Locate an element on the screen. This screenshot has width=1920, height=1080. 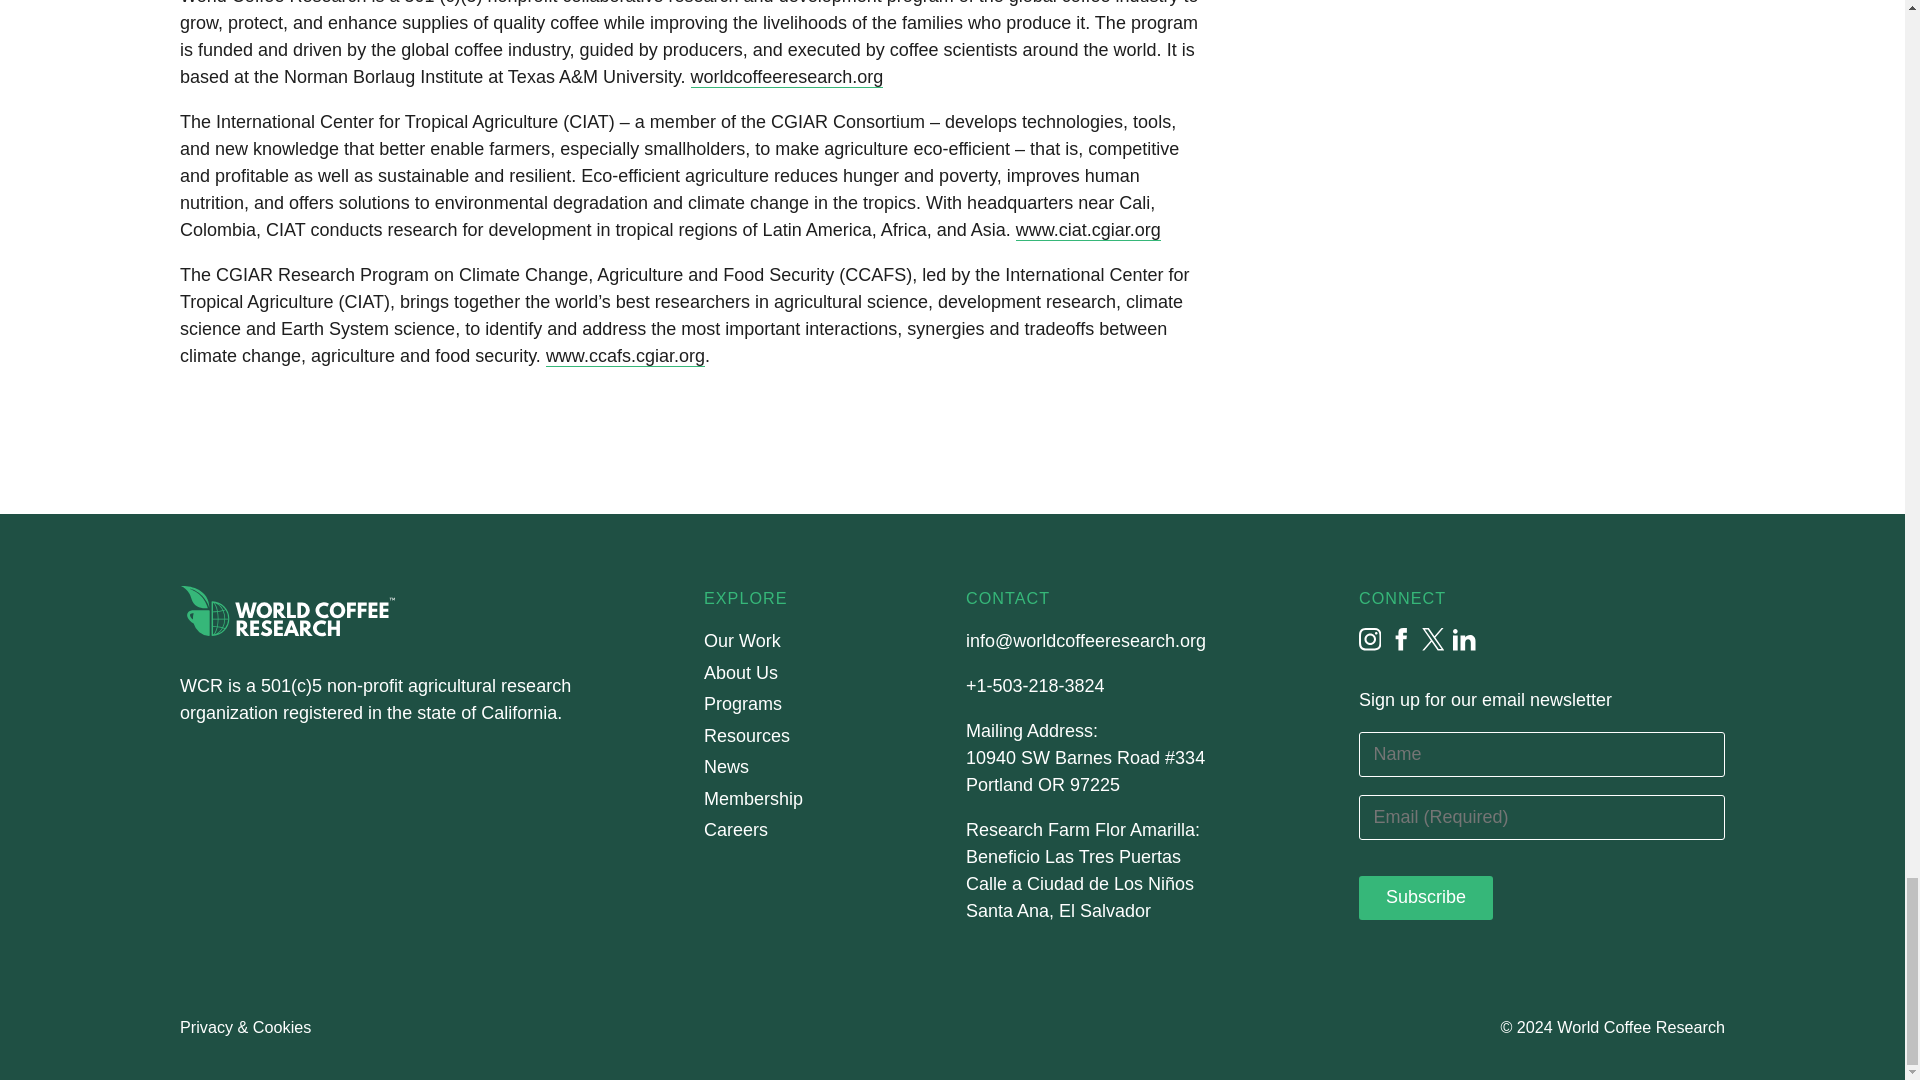
Like us on Facebook is located at coordinates (1402, 639).